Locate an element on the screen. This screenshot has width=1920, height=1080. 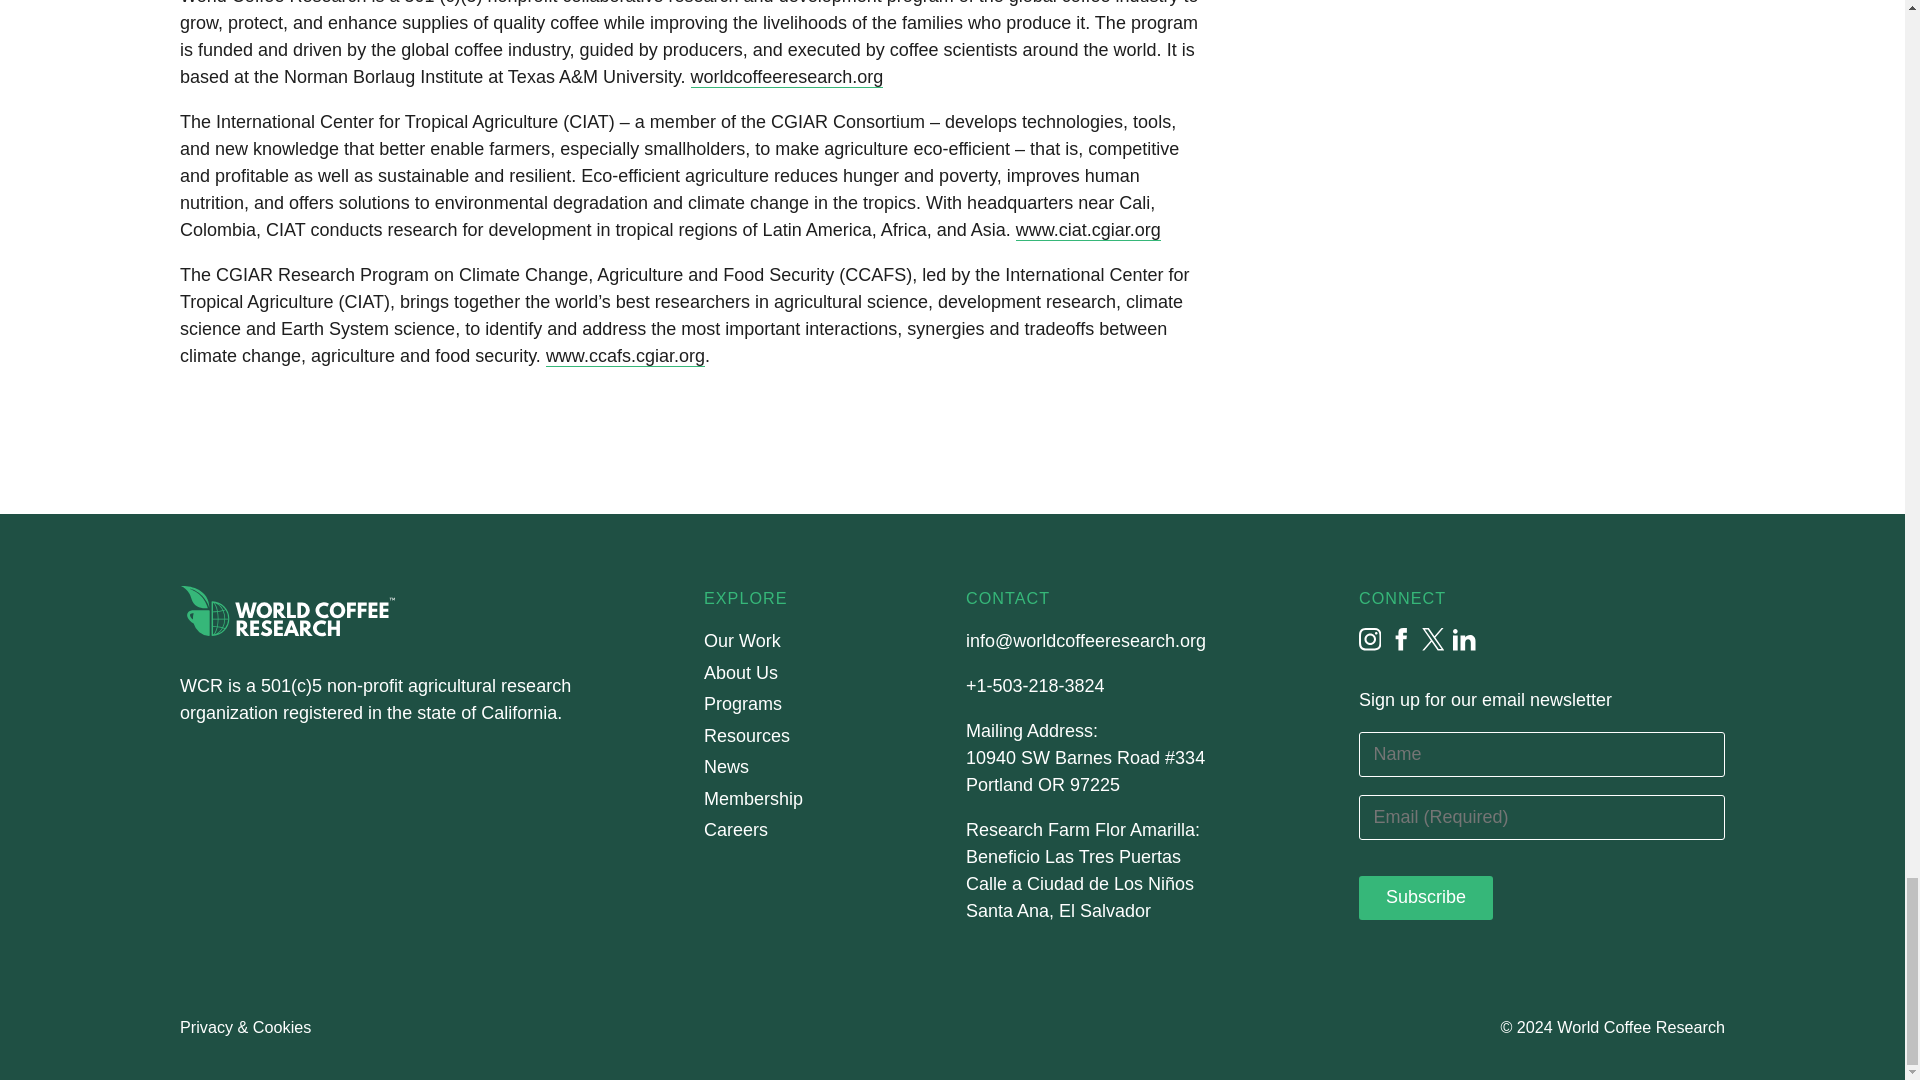
Like us on Facebook is located at coordinates (1402, 639).